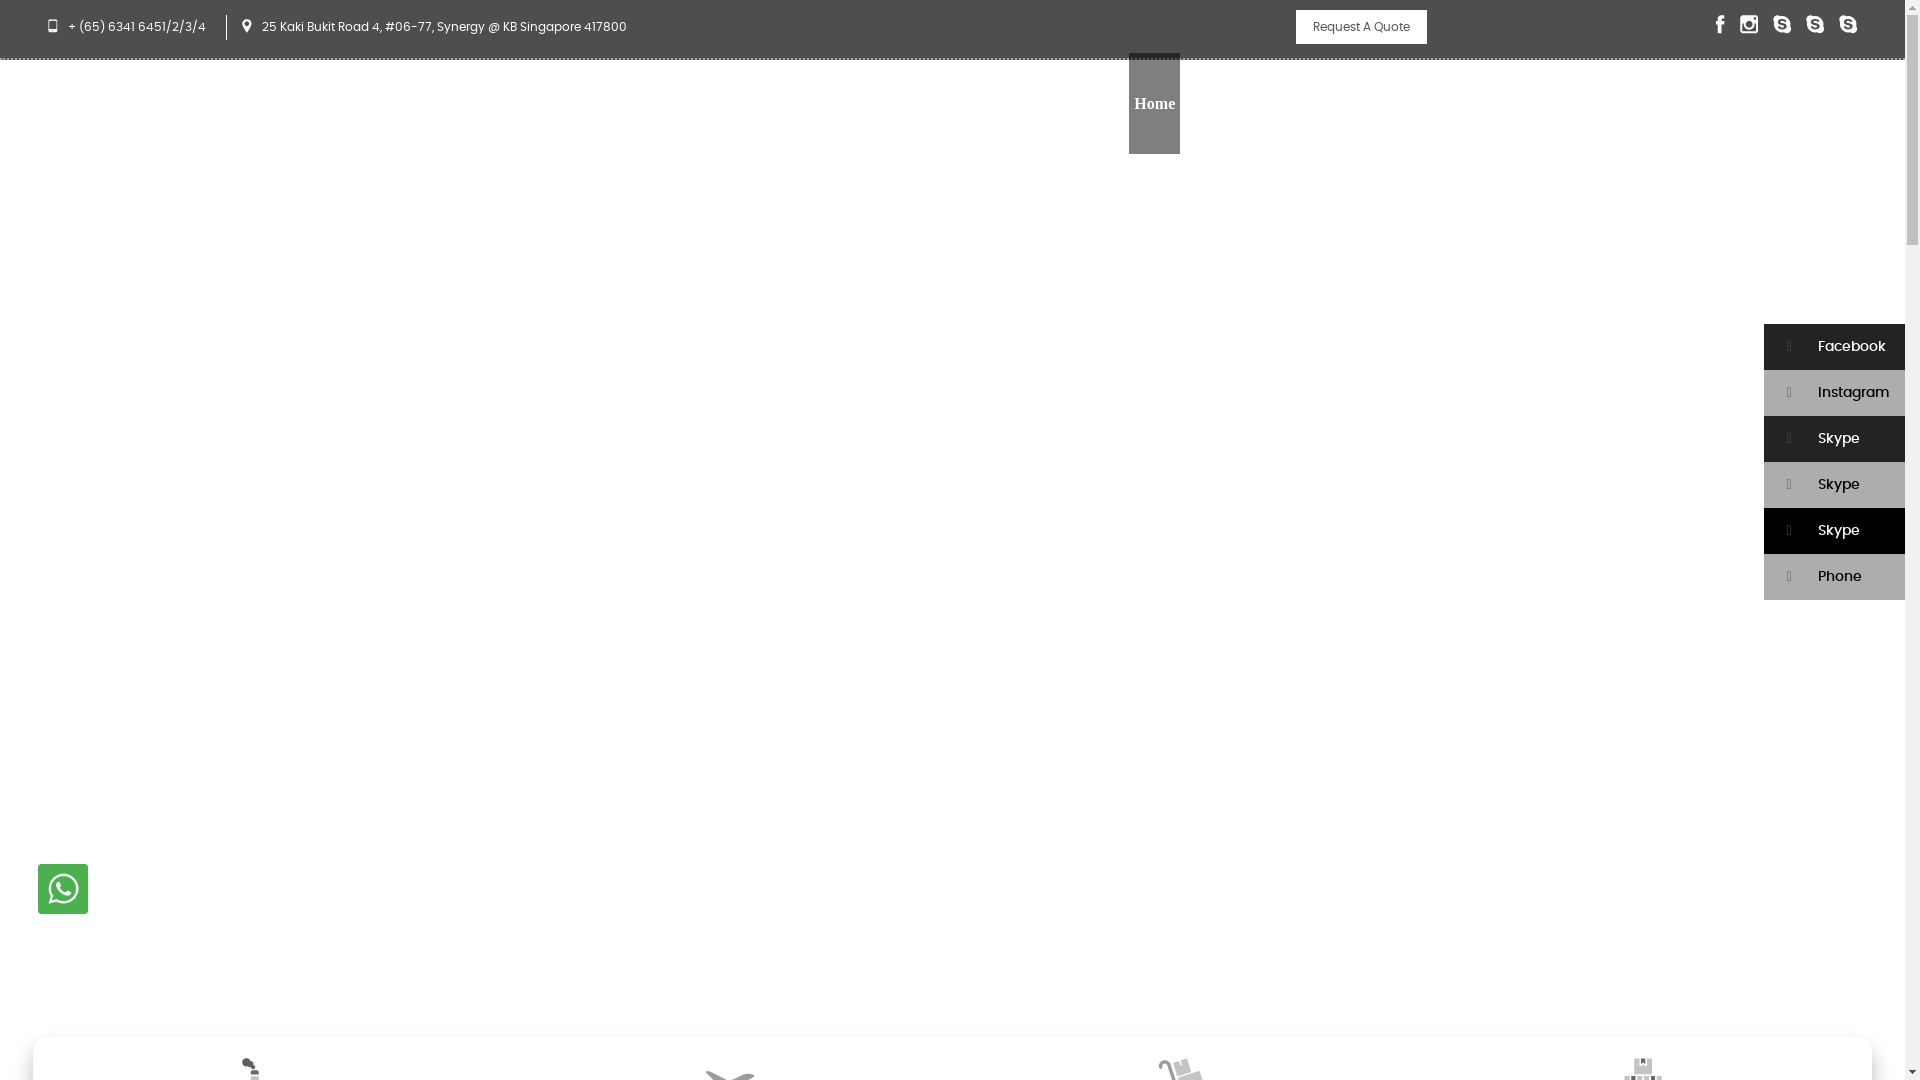 Image resolution: width=1920 pixels, height=1080 pixels. Describe the element at coordinates (1304, 104) in the screenshot. I see `Our Services` at that location.